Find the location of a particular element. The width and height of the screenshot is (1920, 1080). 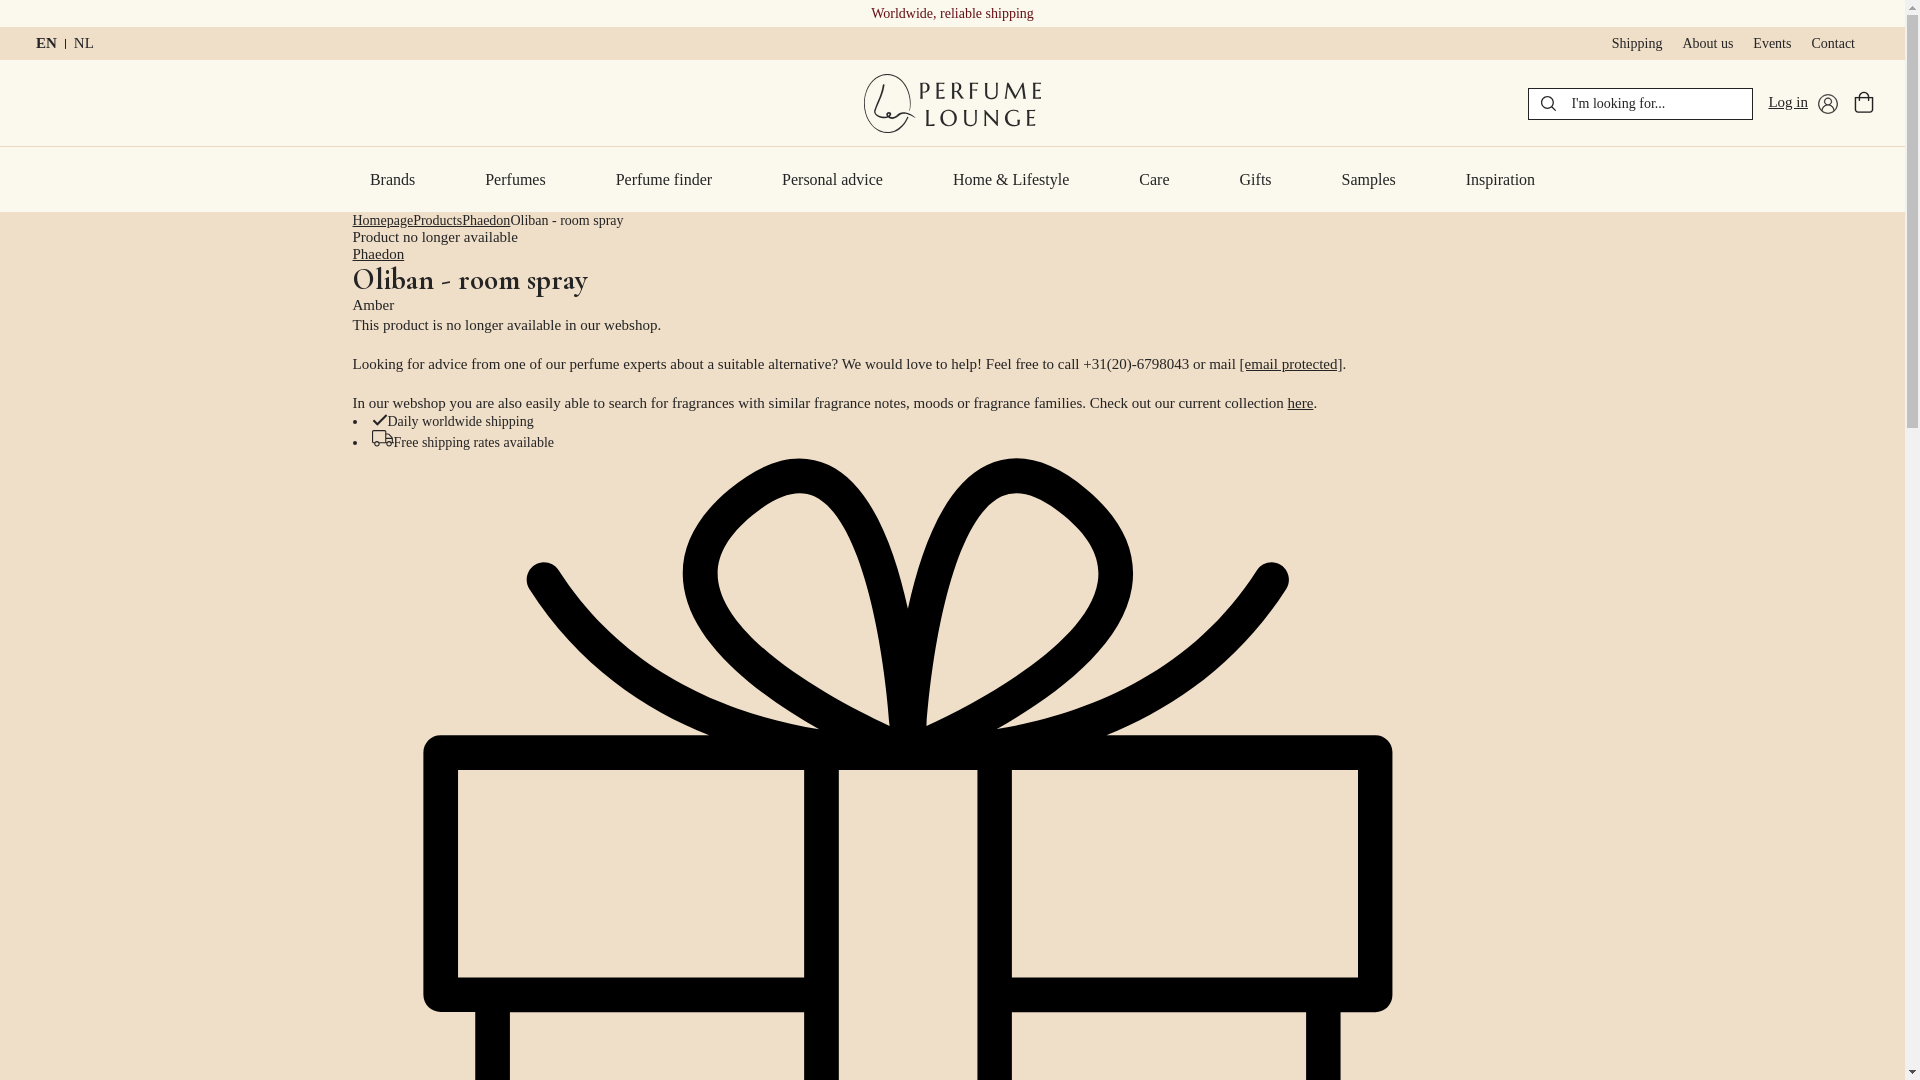

Log in is located at coordinates (1802, 104).